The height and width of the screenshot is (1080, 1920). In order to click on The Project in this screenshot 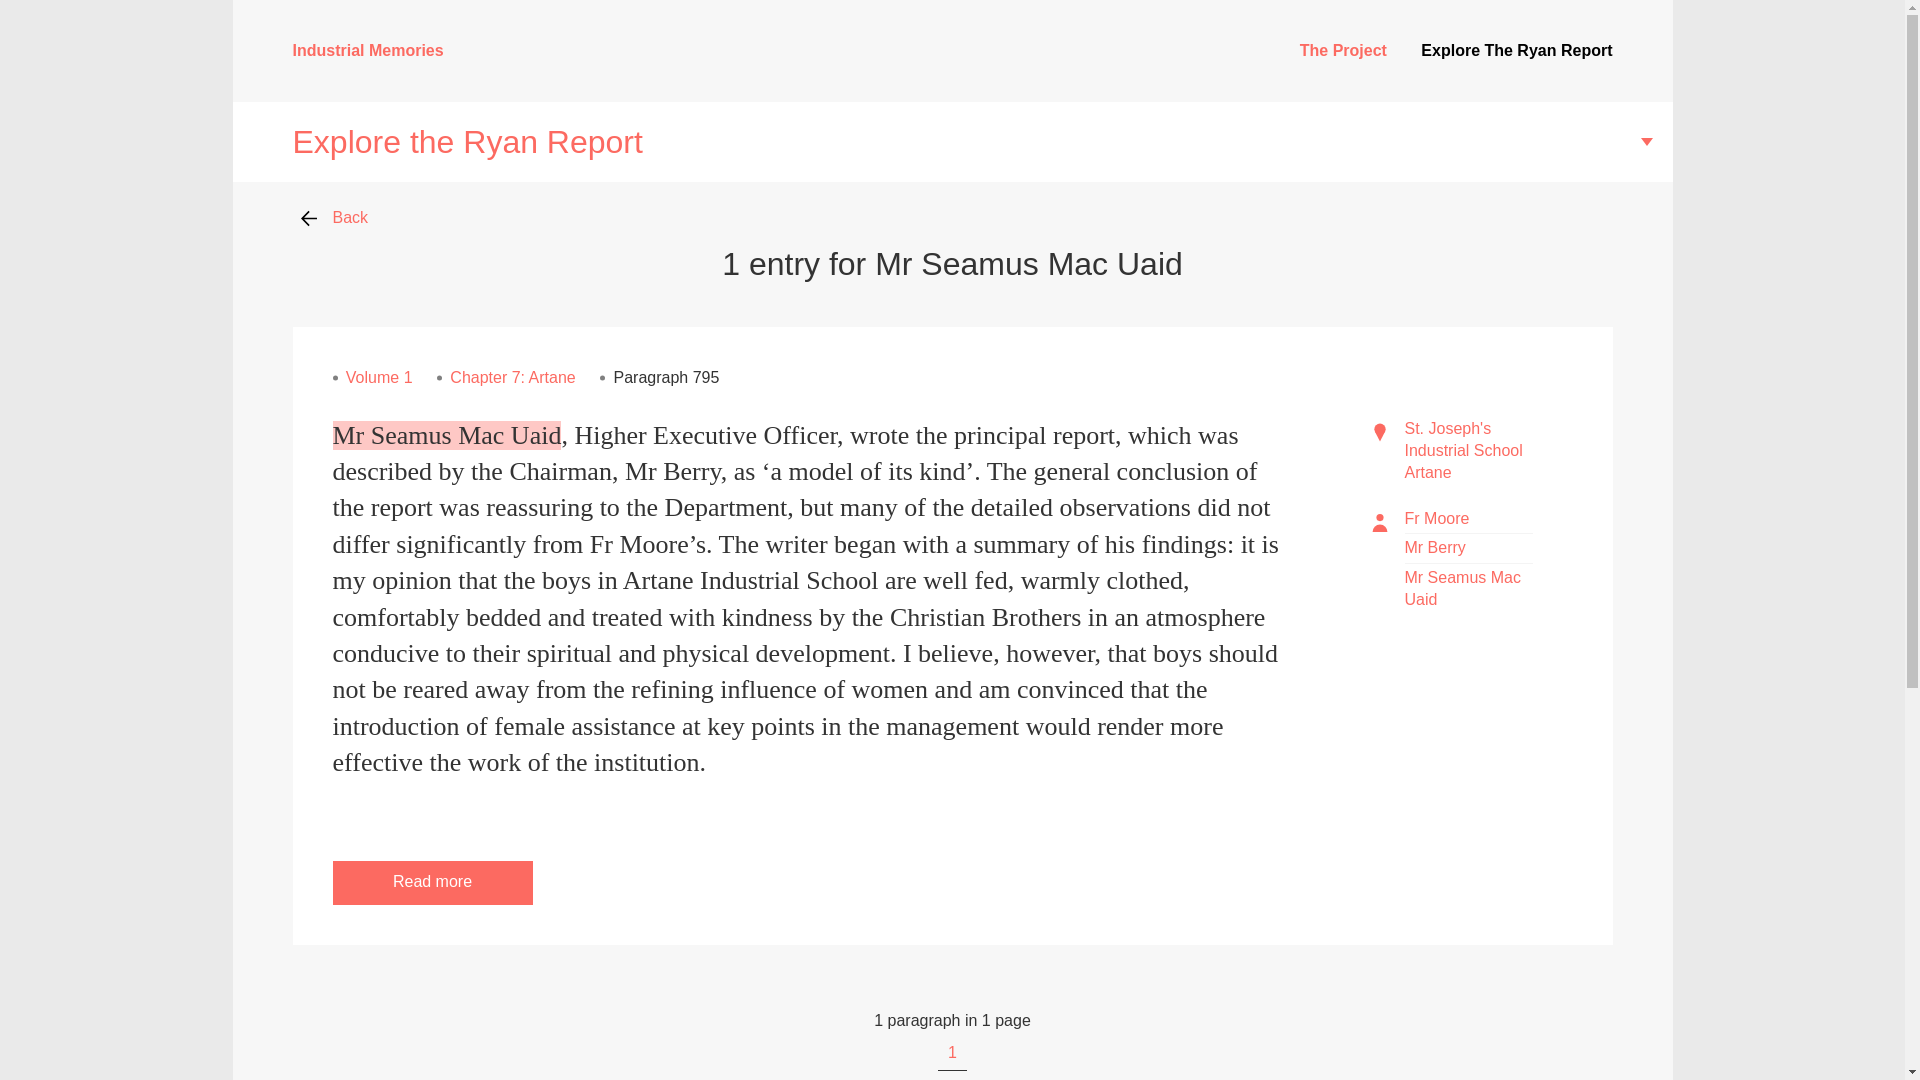, I will do `click(1342, 50)`.